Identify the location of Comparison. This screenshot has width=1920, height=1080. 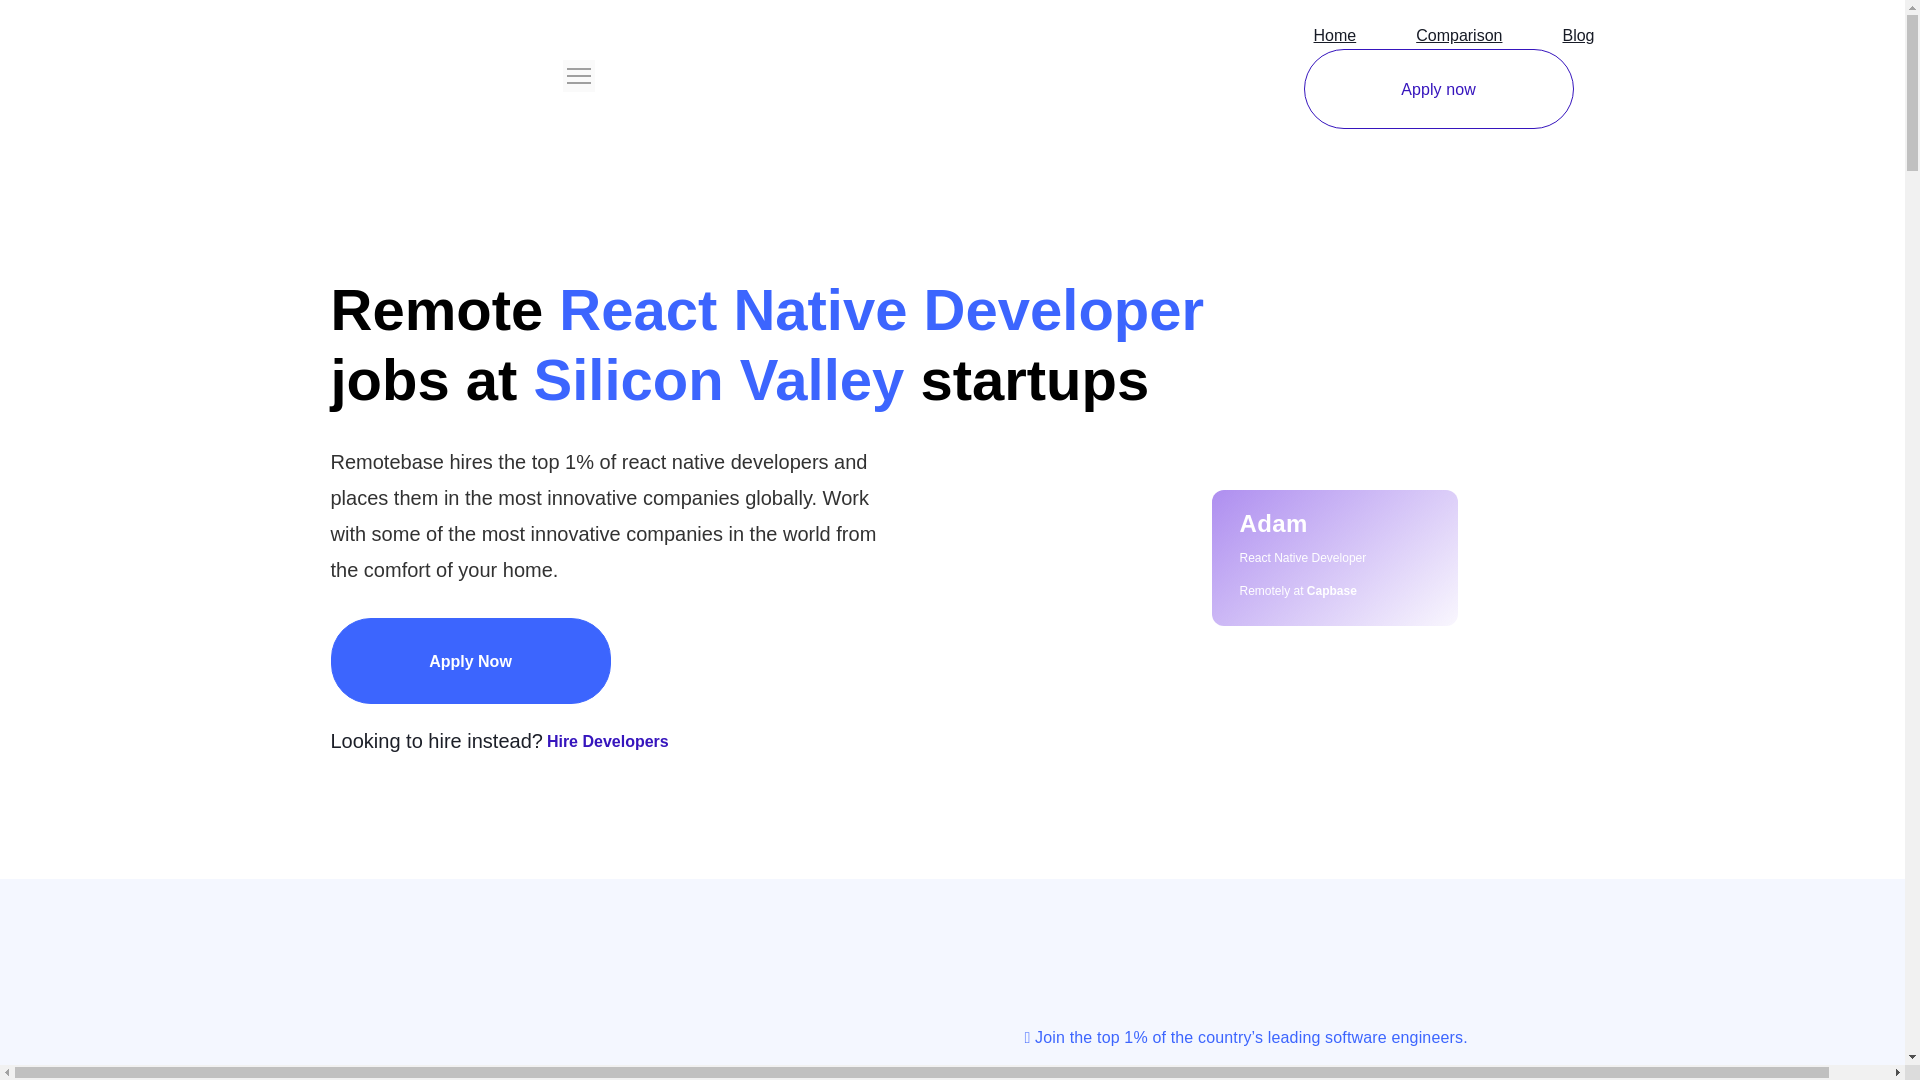
(1458, 36).